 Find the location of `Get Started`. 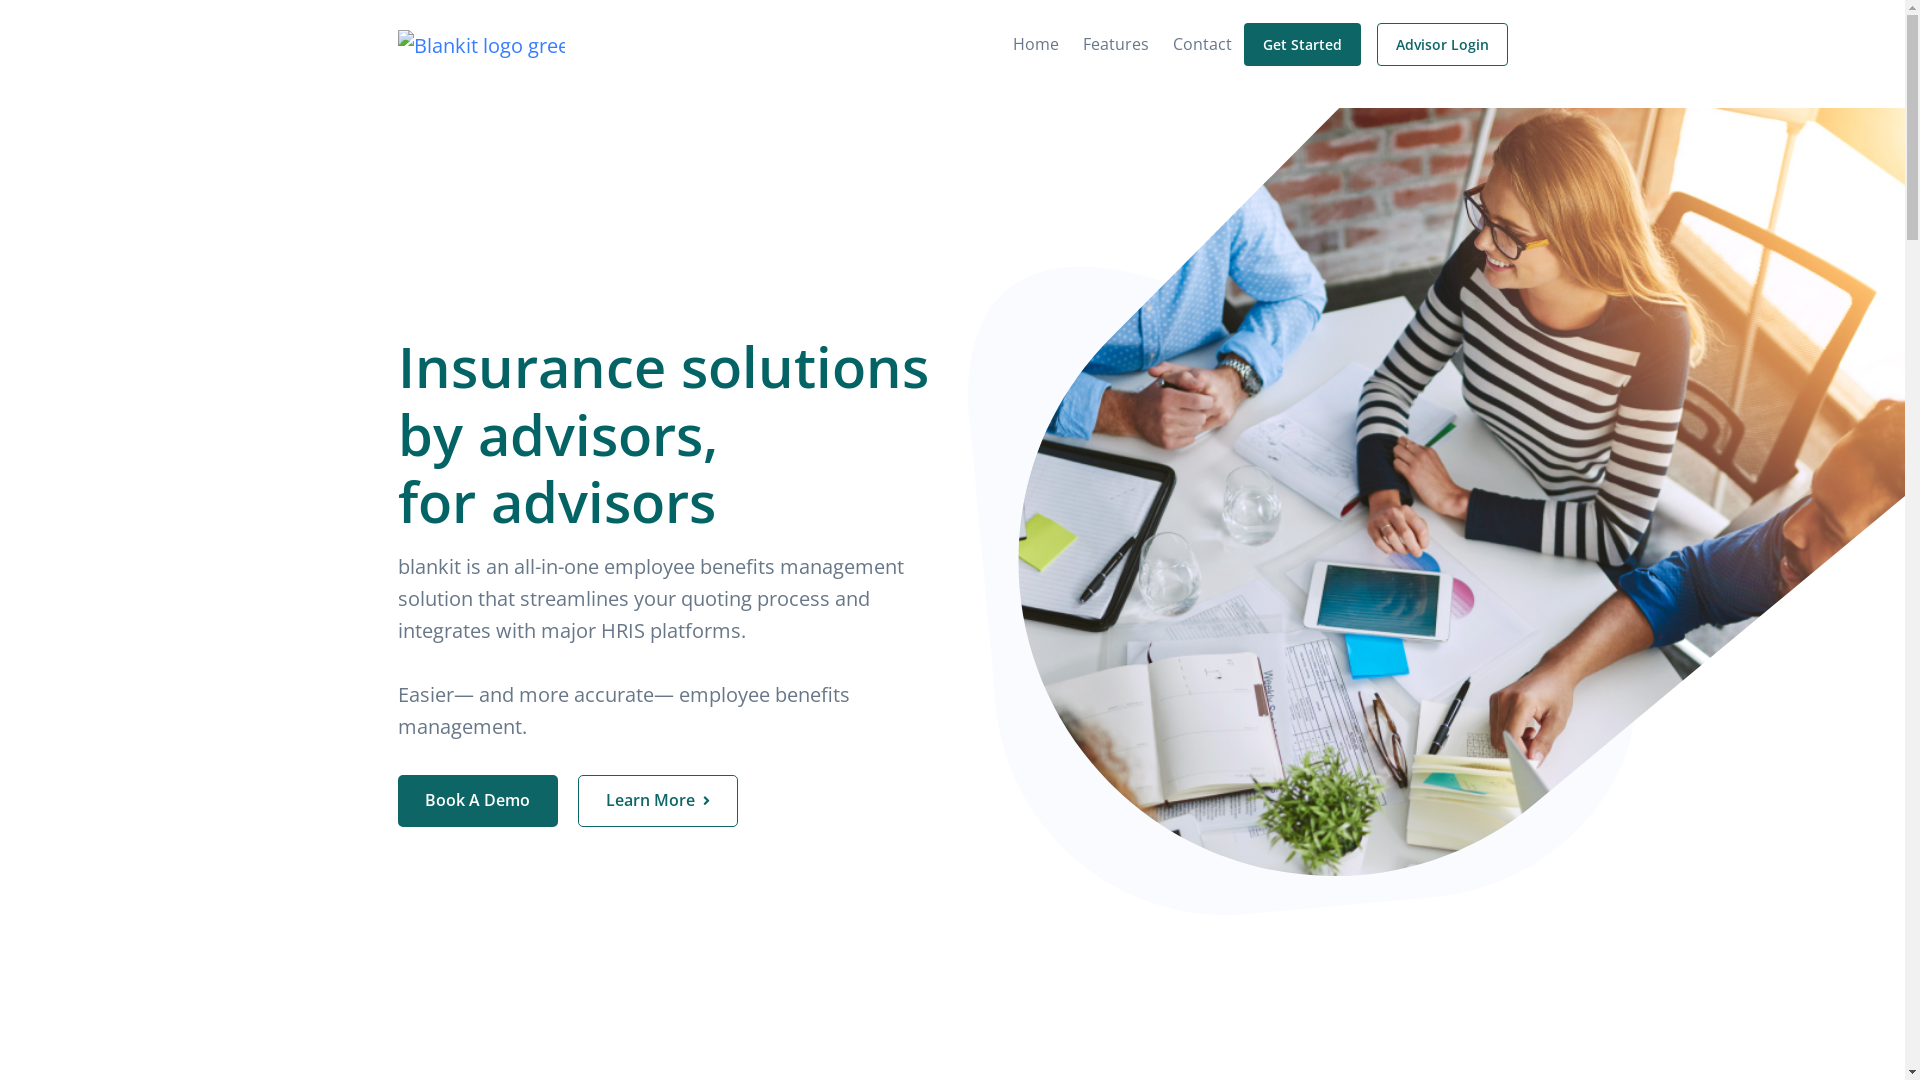

Get Started is located at coordinates (1302, 44).